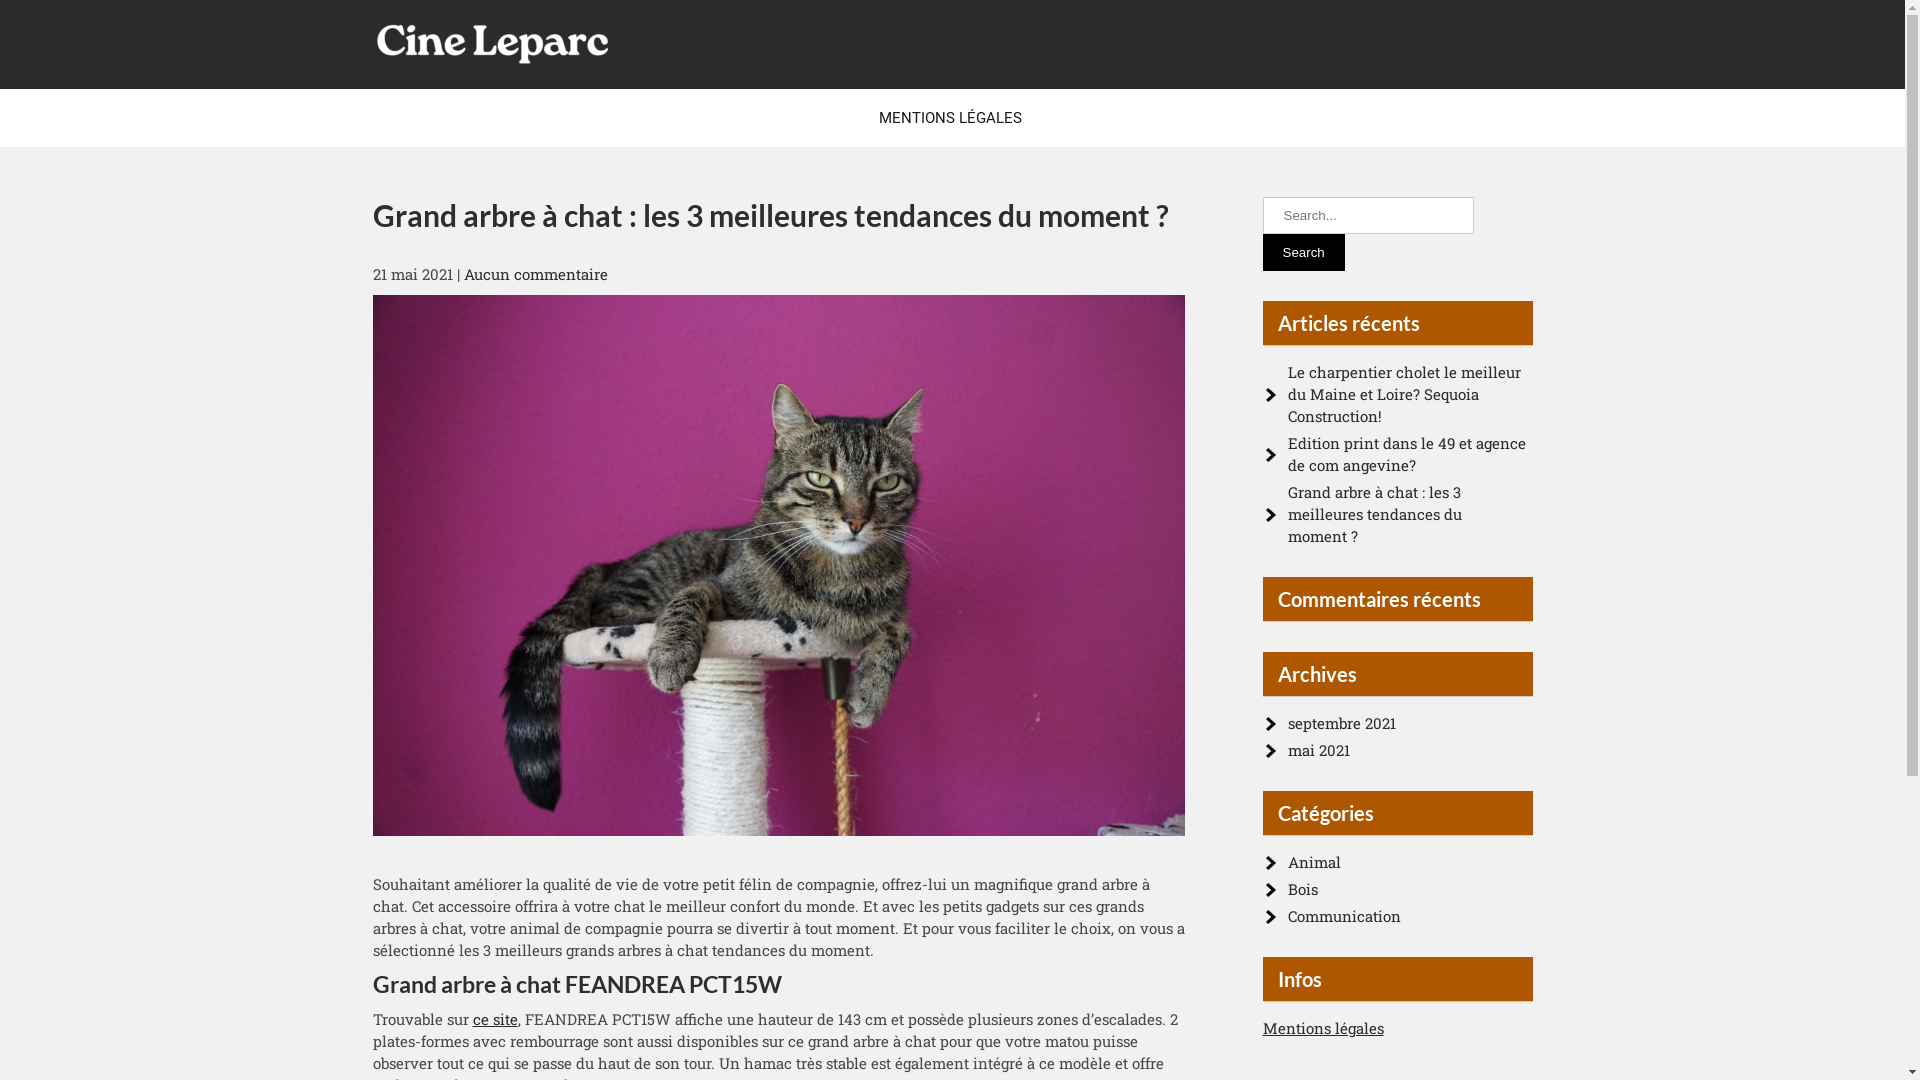  What do you see at coordinates (1342, 723) in the screenshot?
I see `septembre 2021` at bounding box center [1342, 723].